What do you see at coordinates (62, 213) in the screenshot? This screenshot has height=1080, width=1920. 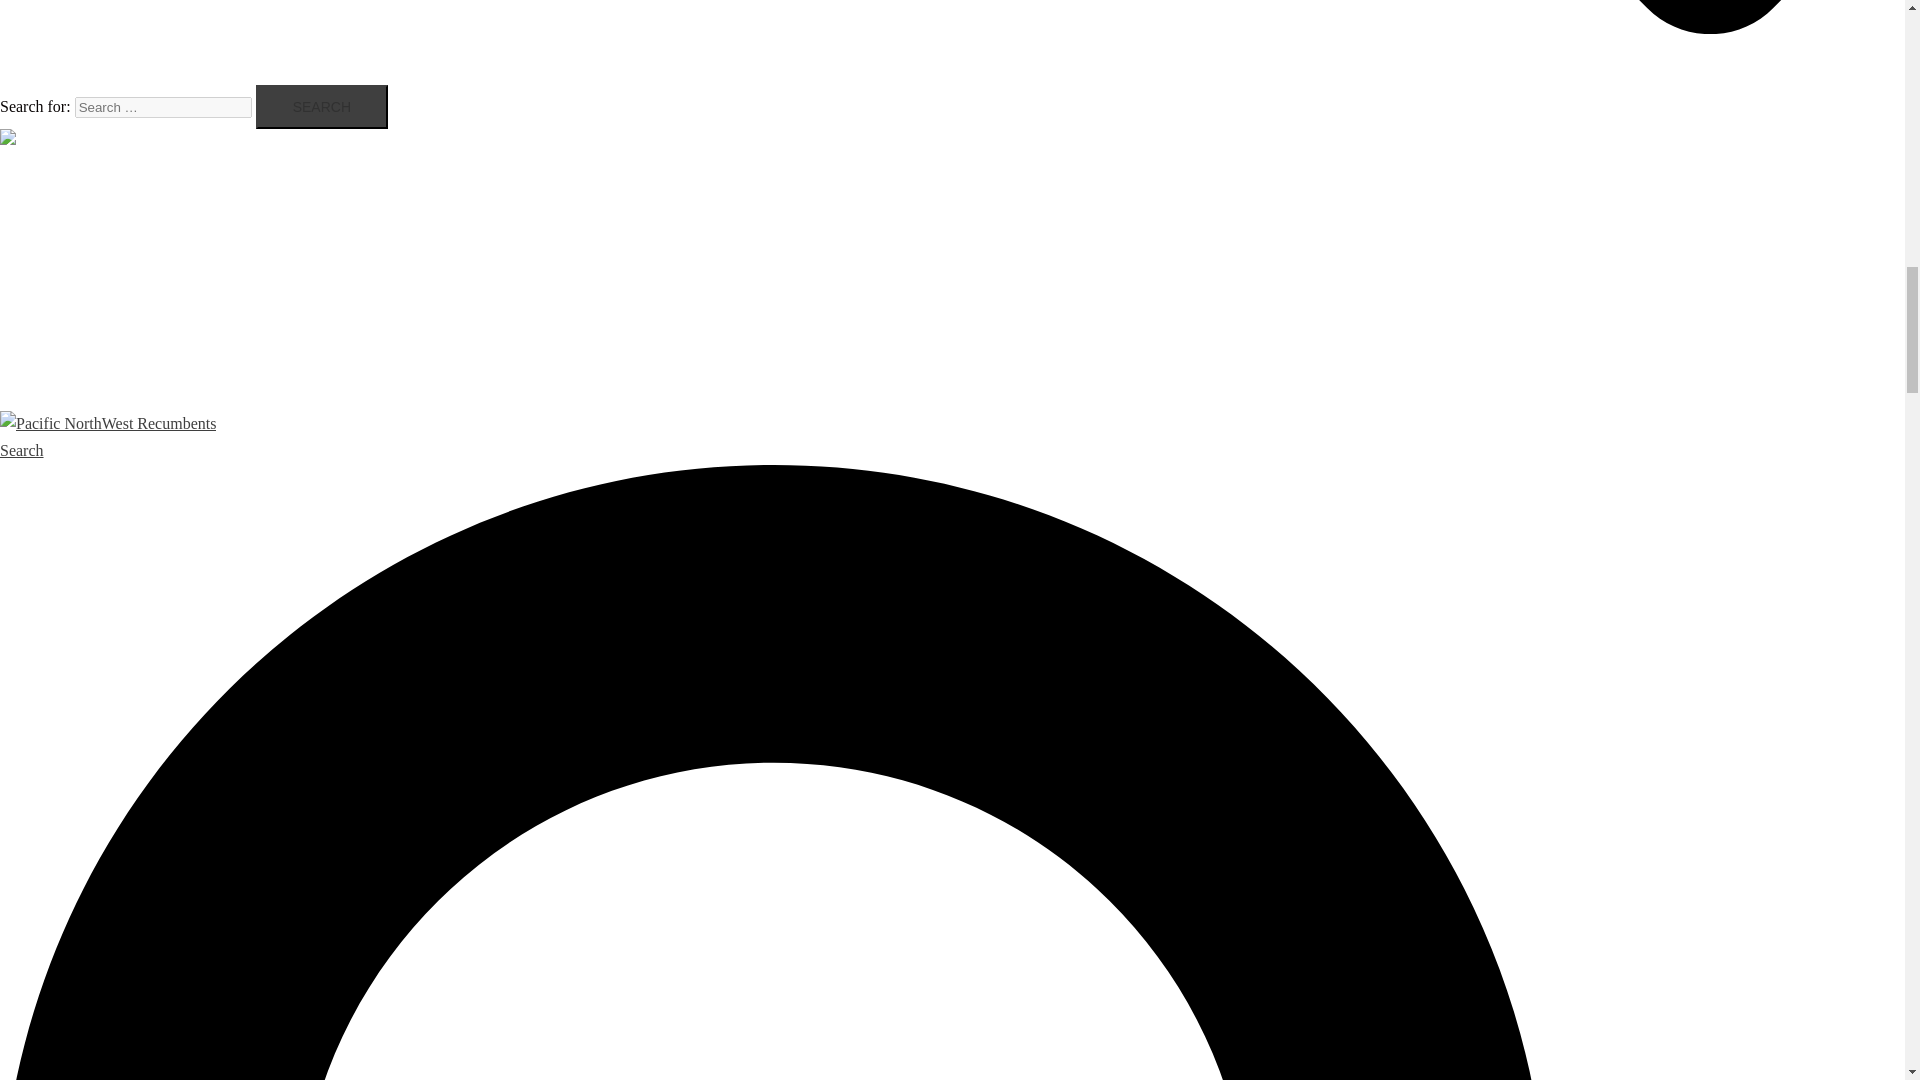 I see `Home` at bounding box center [62, 213].